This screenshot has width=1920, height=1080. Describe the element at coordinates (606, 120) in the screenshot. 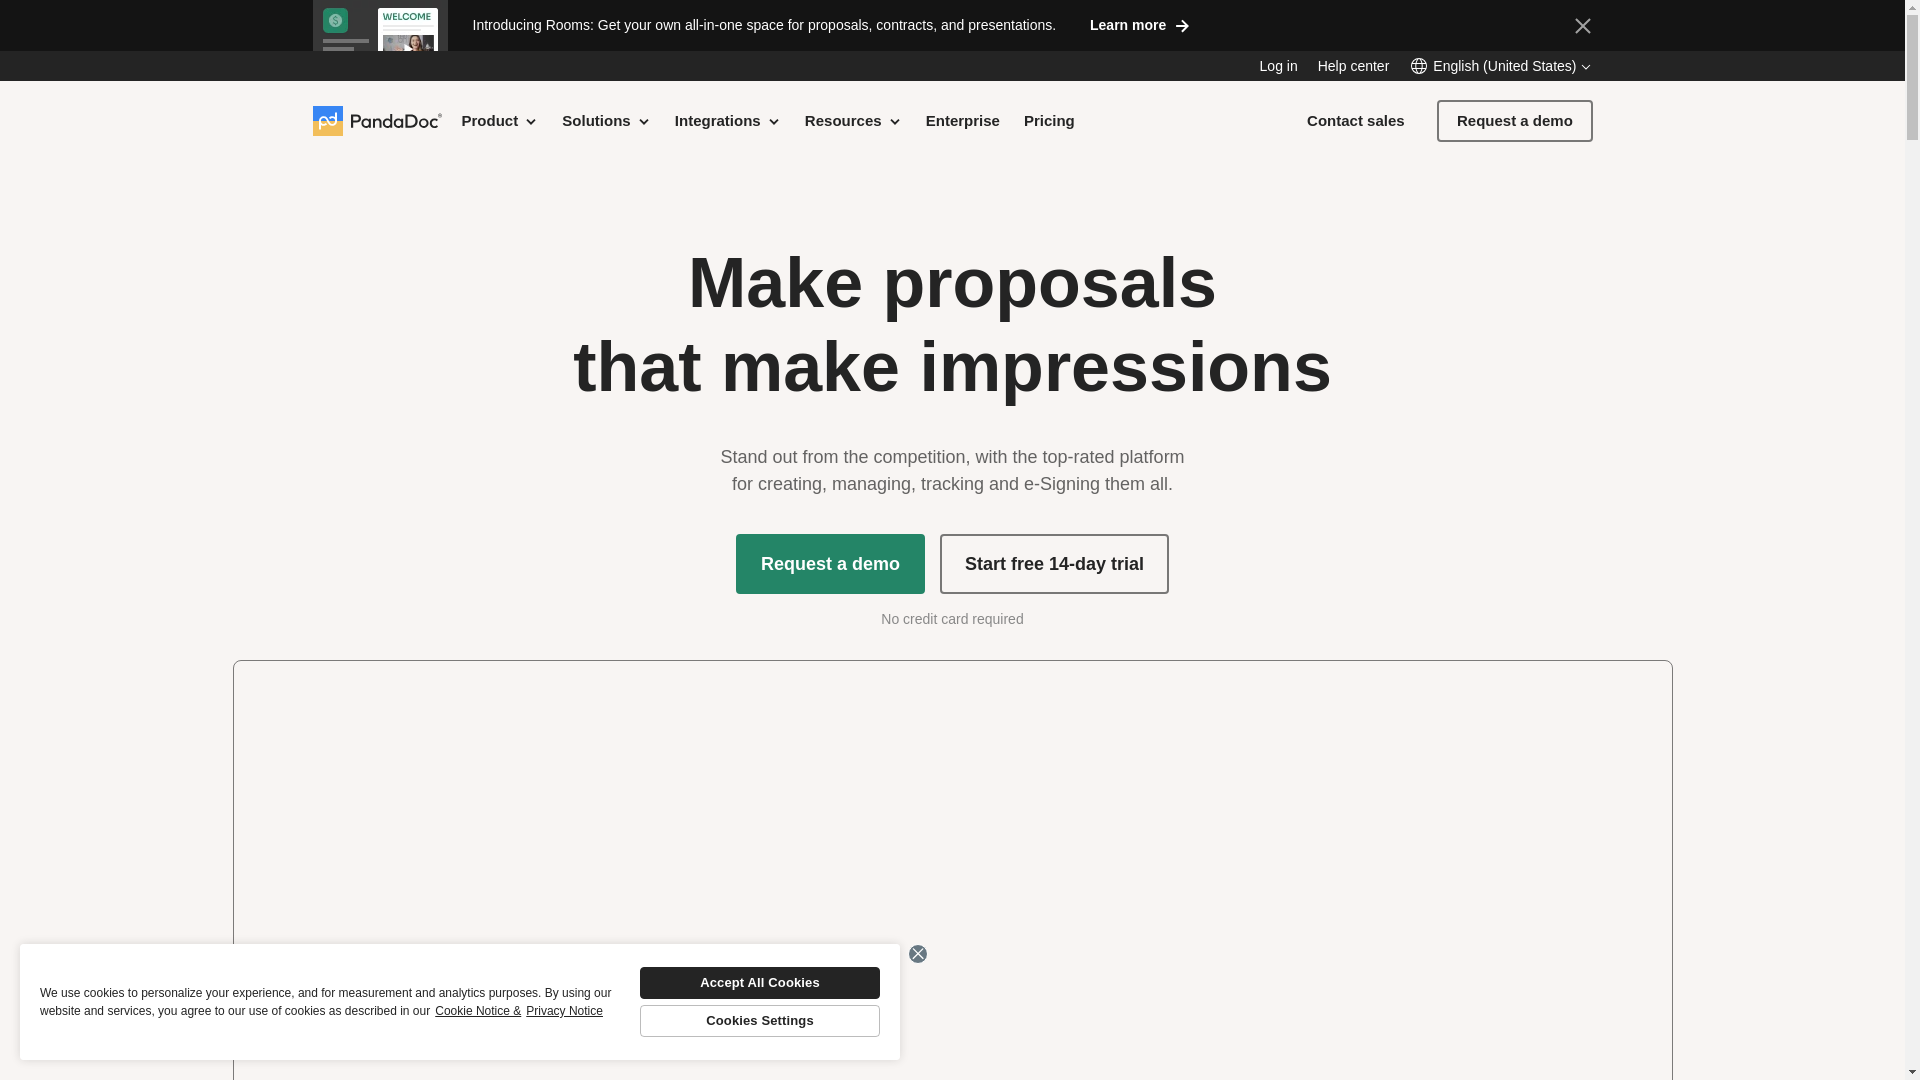

I see `Solutions` at that location.